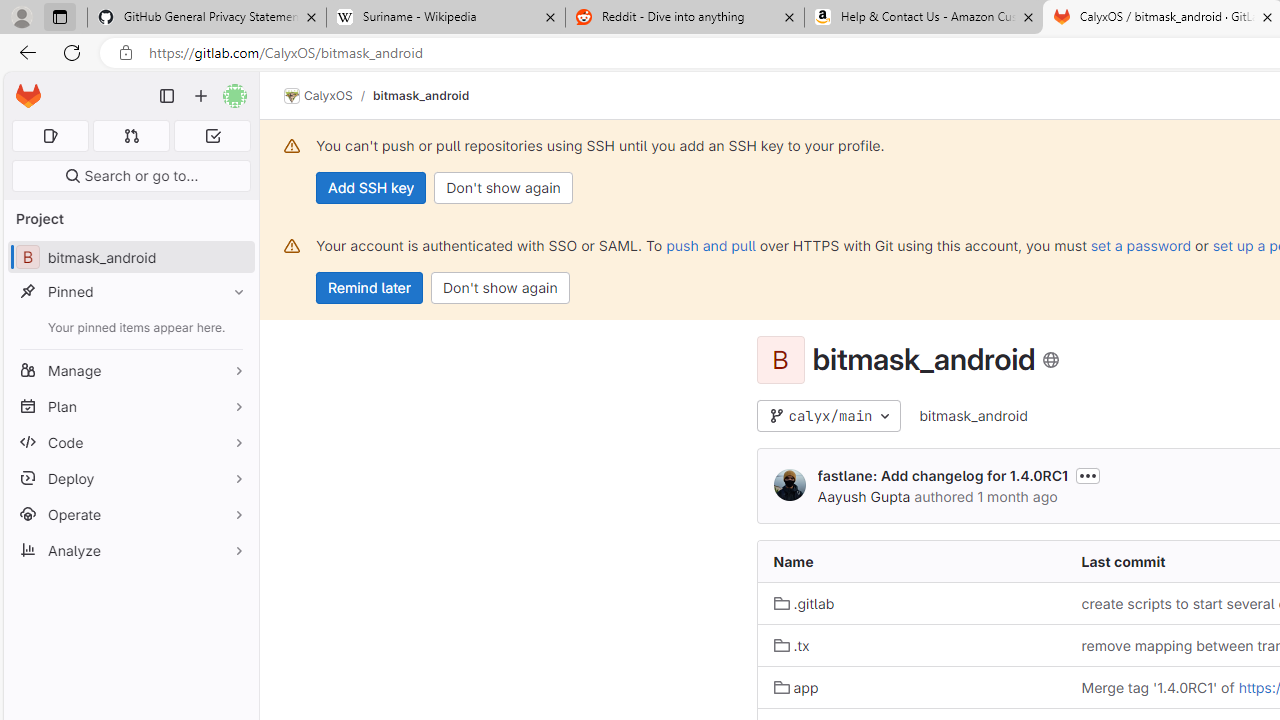 The width and height of the screenshot is (1280, 720). What do you see at coordinates (1087, 475) in the screenshot?
I see `Toggle commit description` at bounding box center [1087, 475].